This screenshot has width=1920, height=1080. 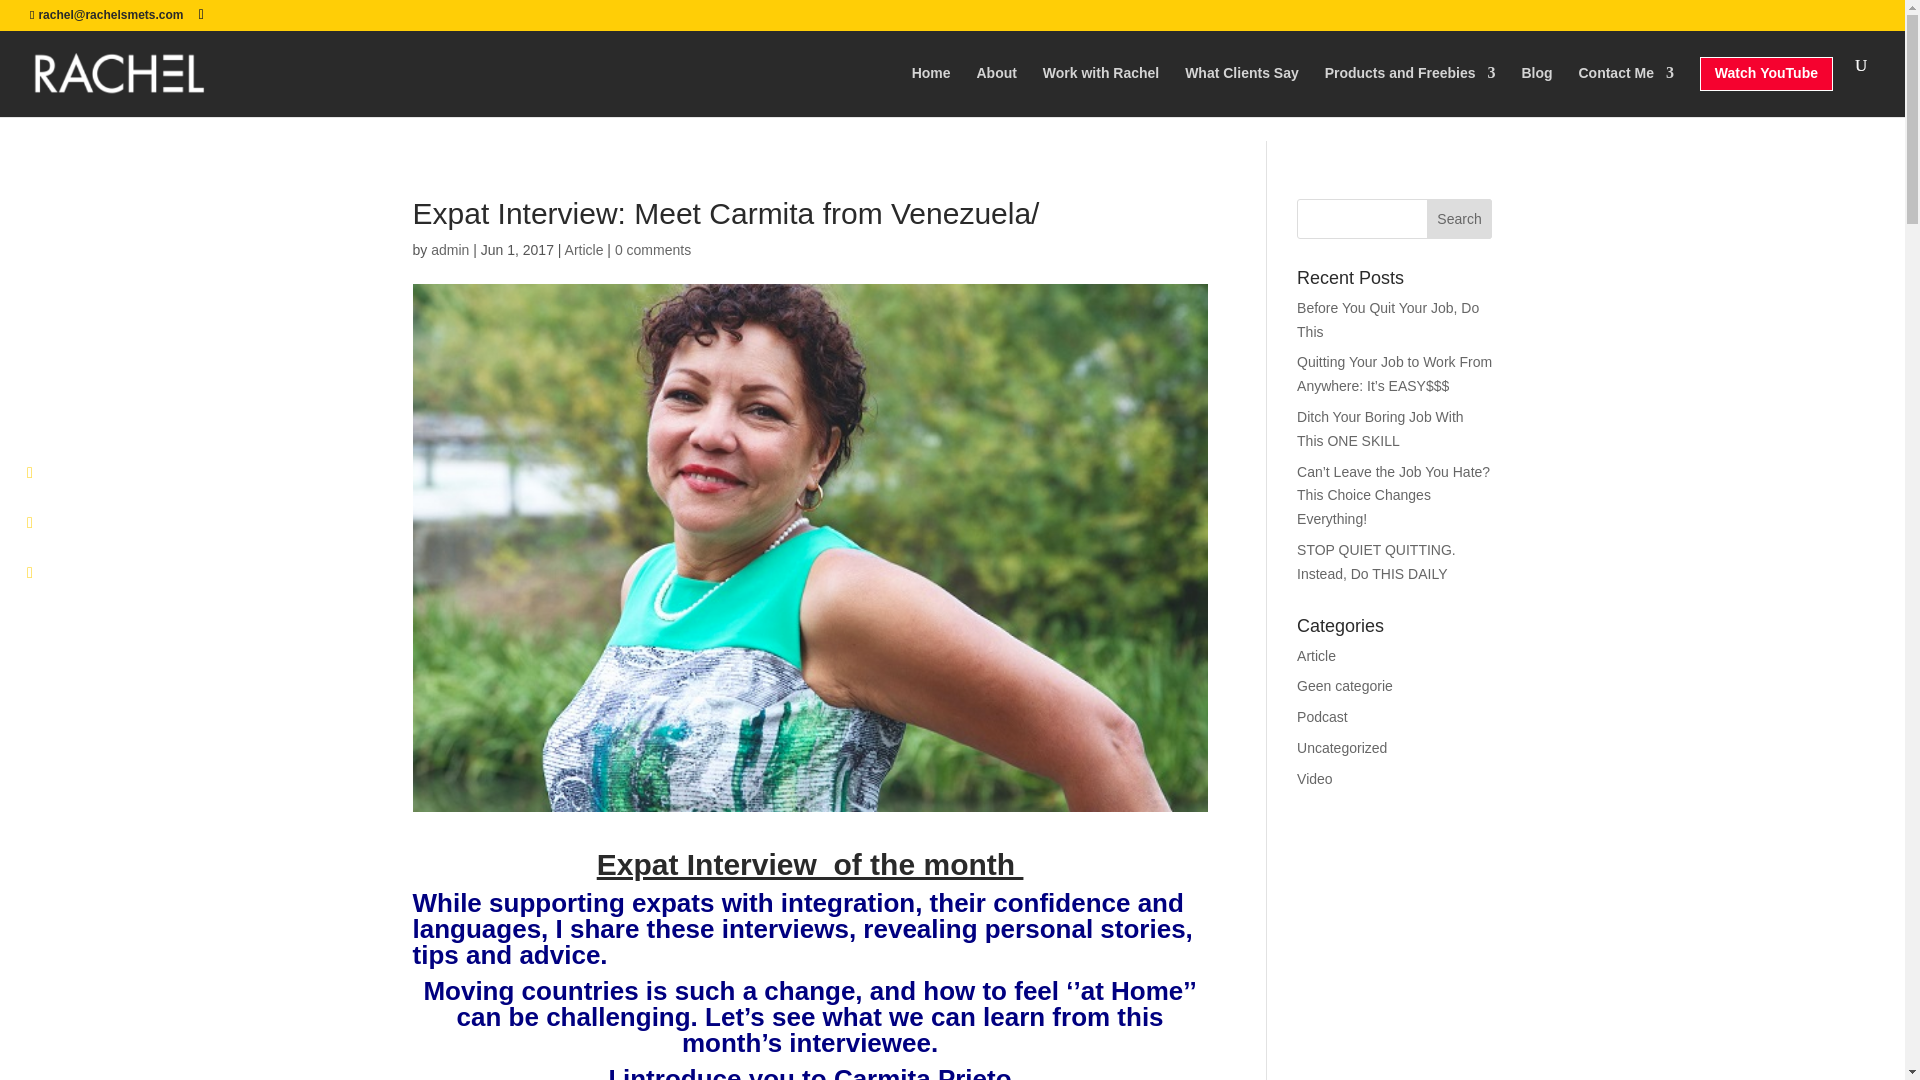 I want to click on Blog, so click(x=1536, y=85).